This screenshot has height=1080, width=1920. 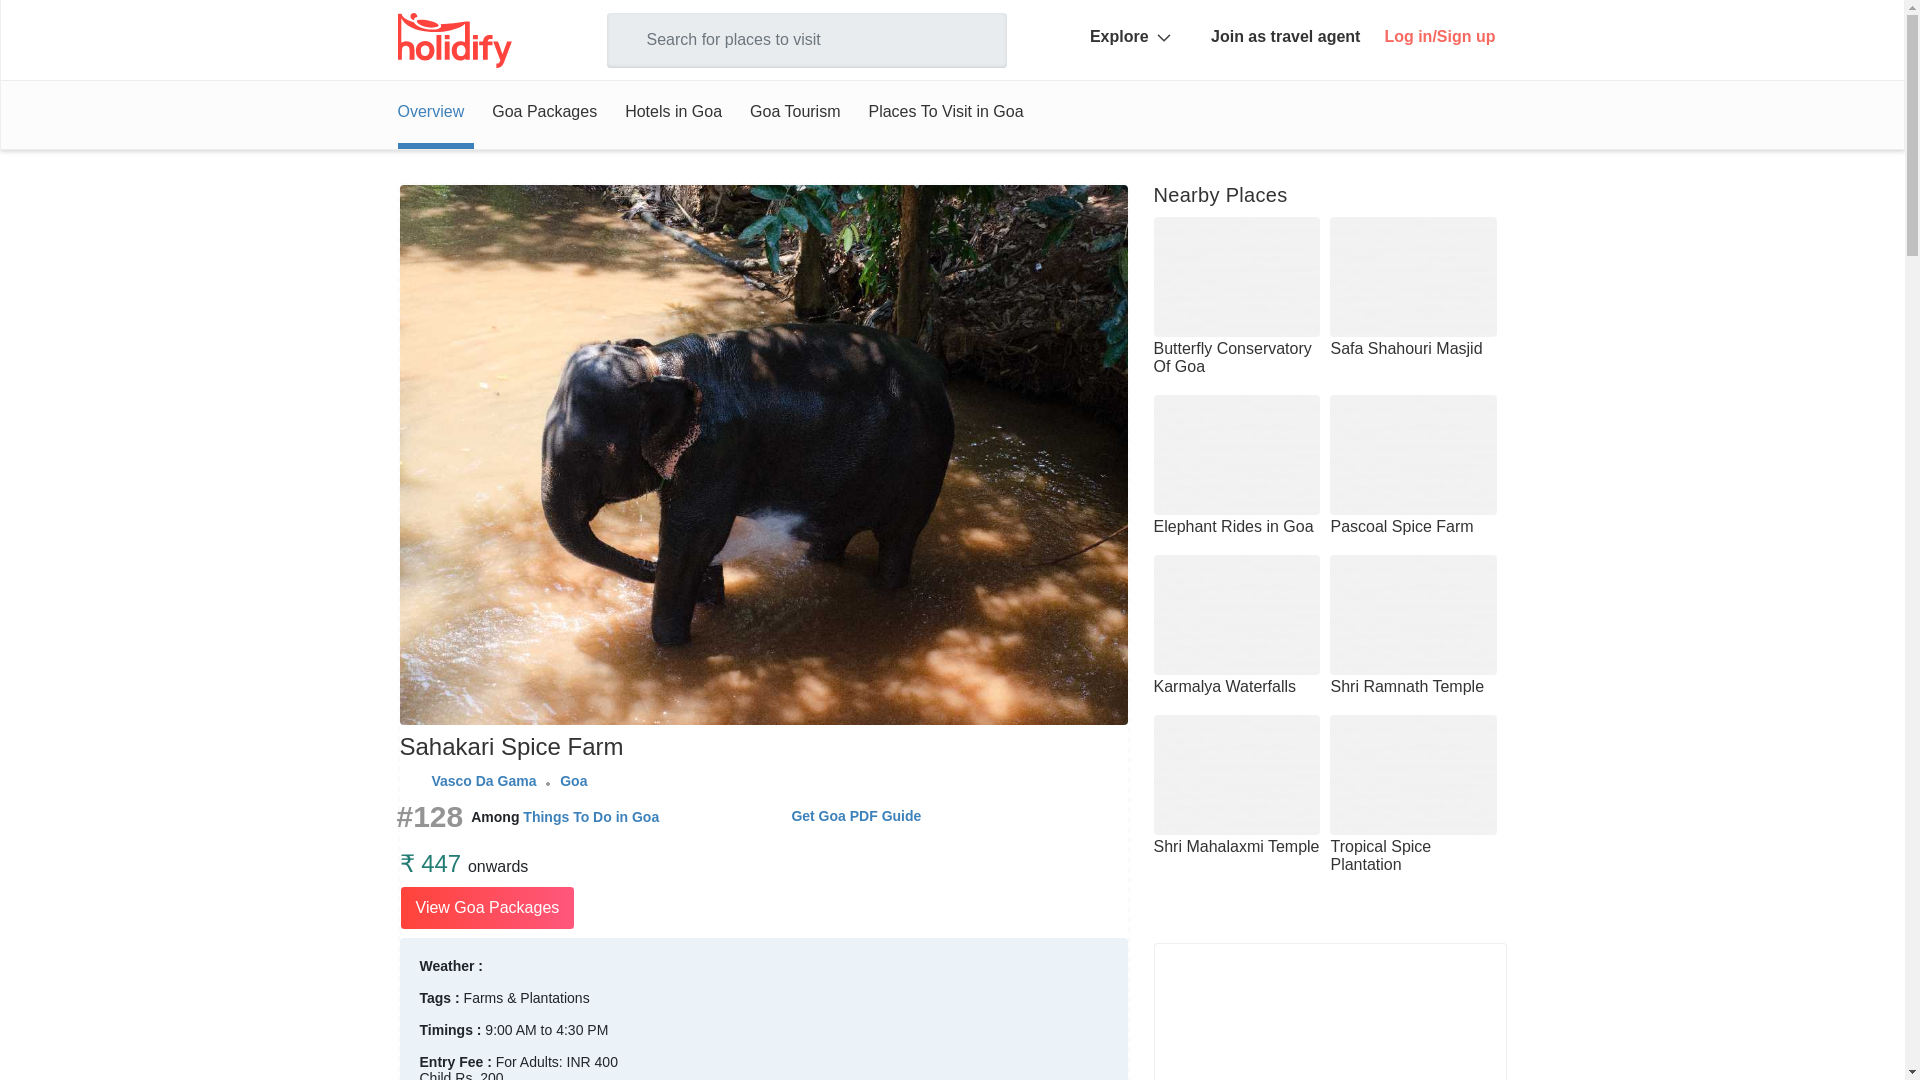 I want to click on Goa Tourism, so click(x=794, y=111).